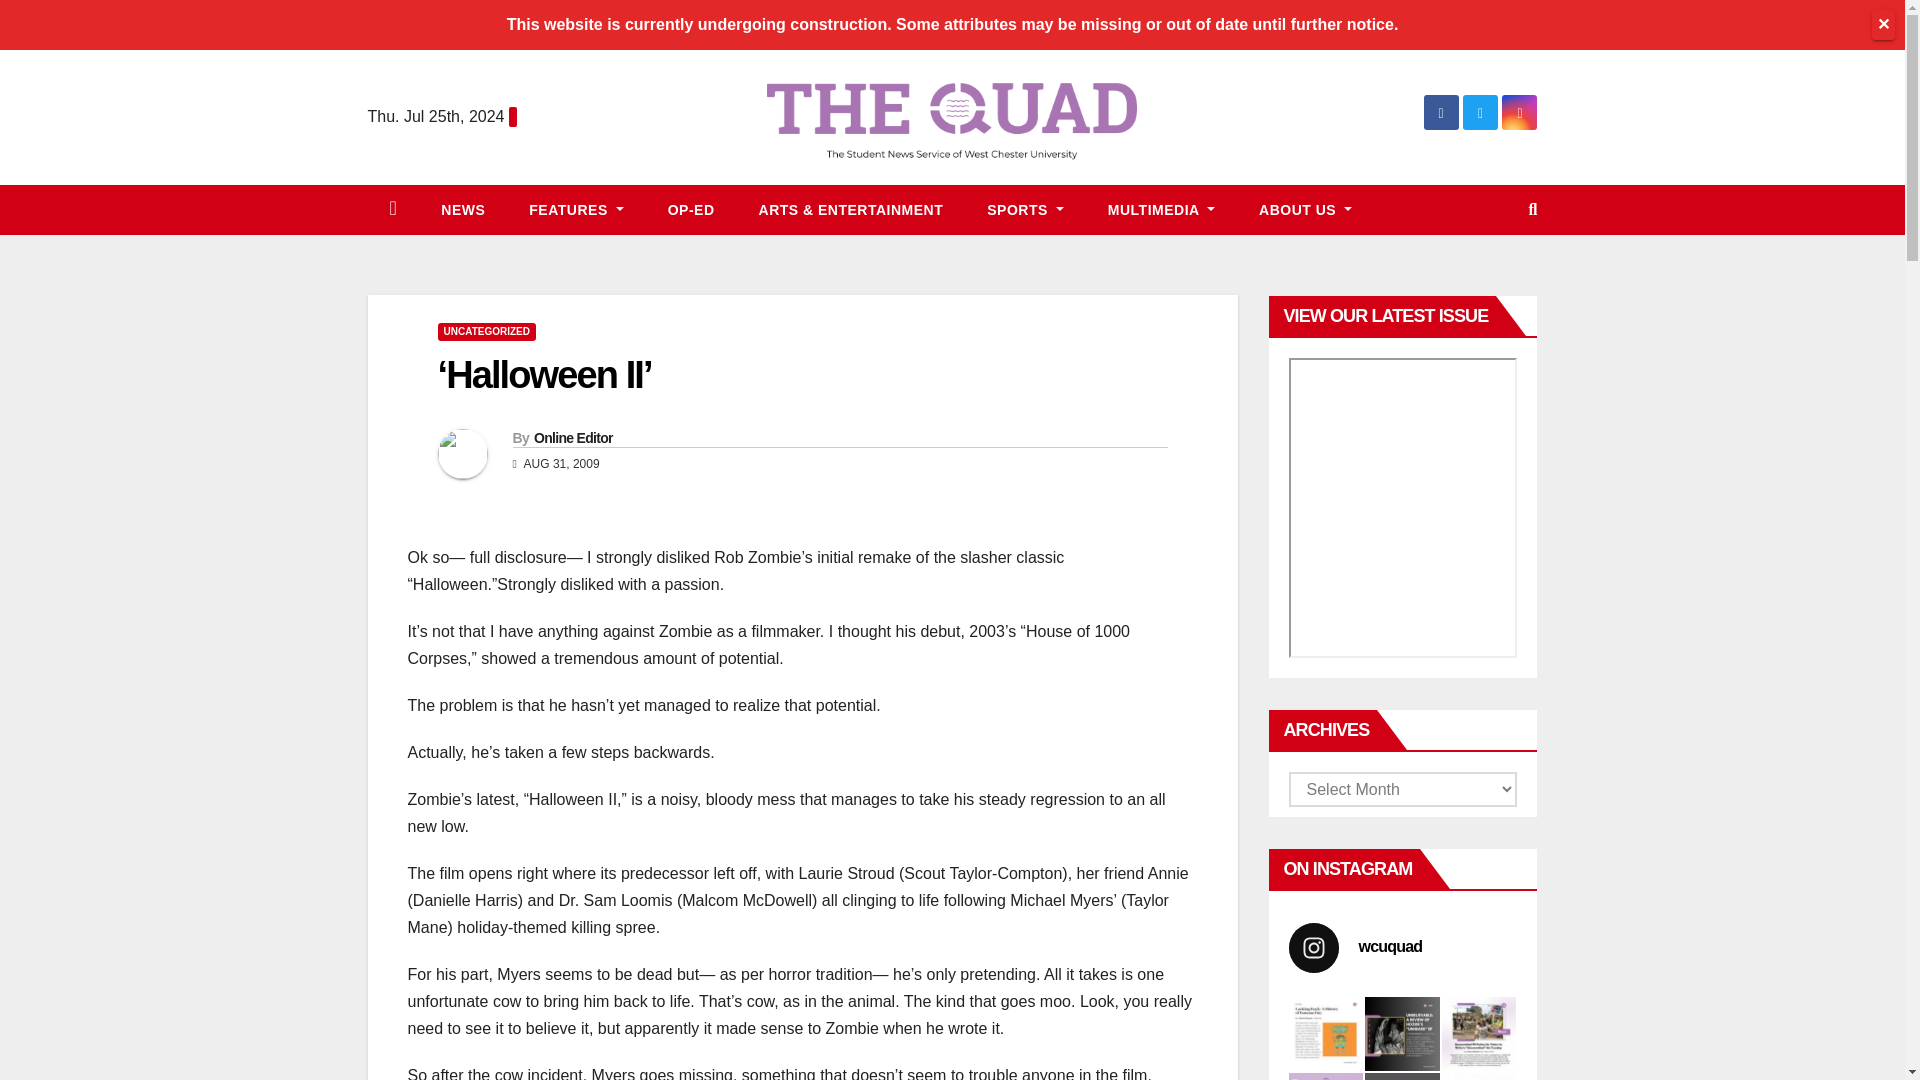 This screenshot has height=1080, width=1920. Describe the element at coordinates (576, 210) in the screenshot. I see `FEATURES` at that location.